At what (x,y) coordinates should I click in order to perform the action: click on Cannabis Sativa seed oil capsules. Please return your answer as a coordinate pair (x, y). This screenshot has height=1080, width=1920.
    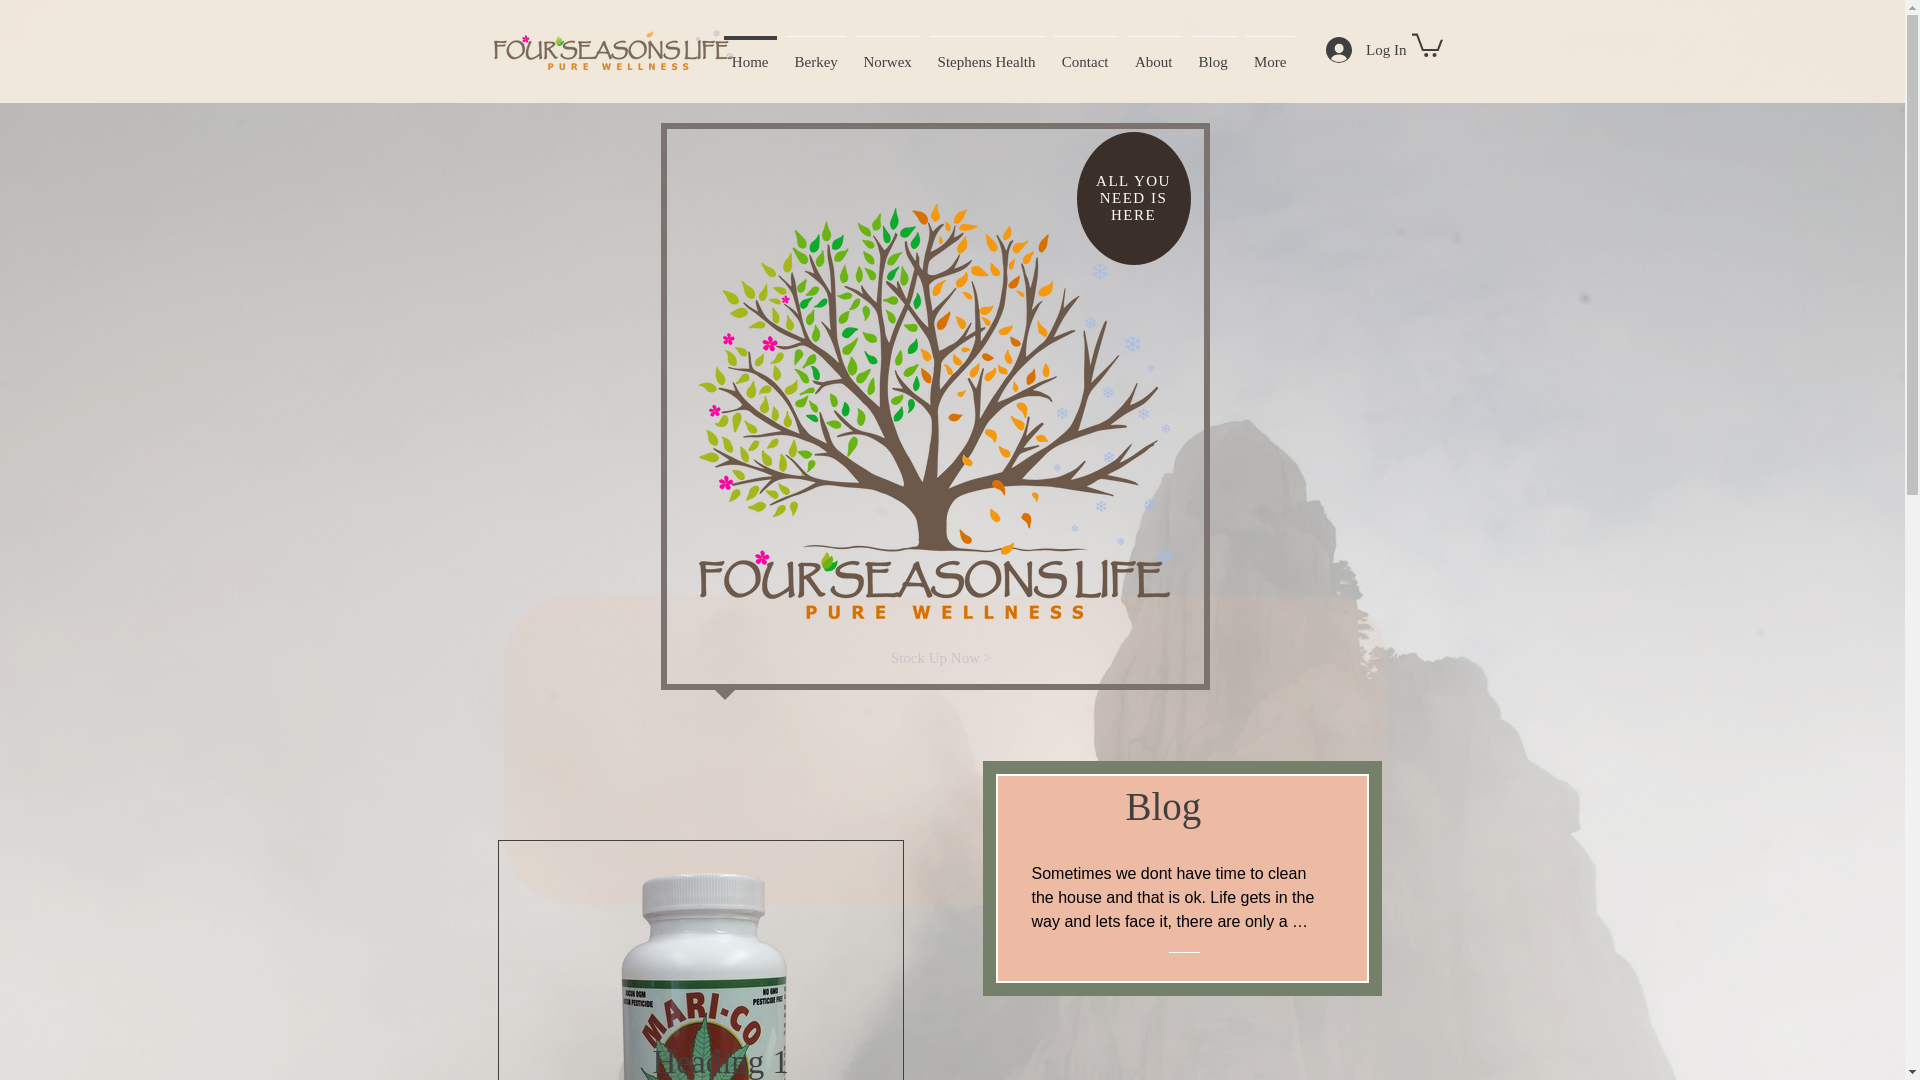
    Looking at the image, I should click on (700, 976).